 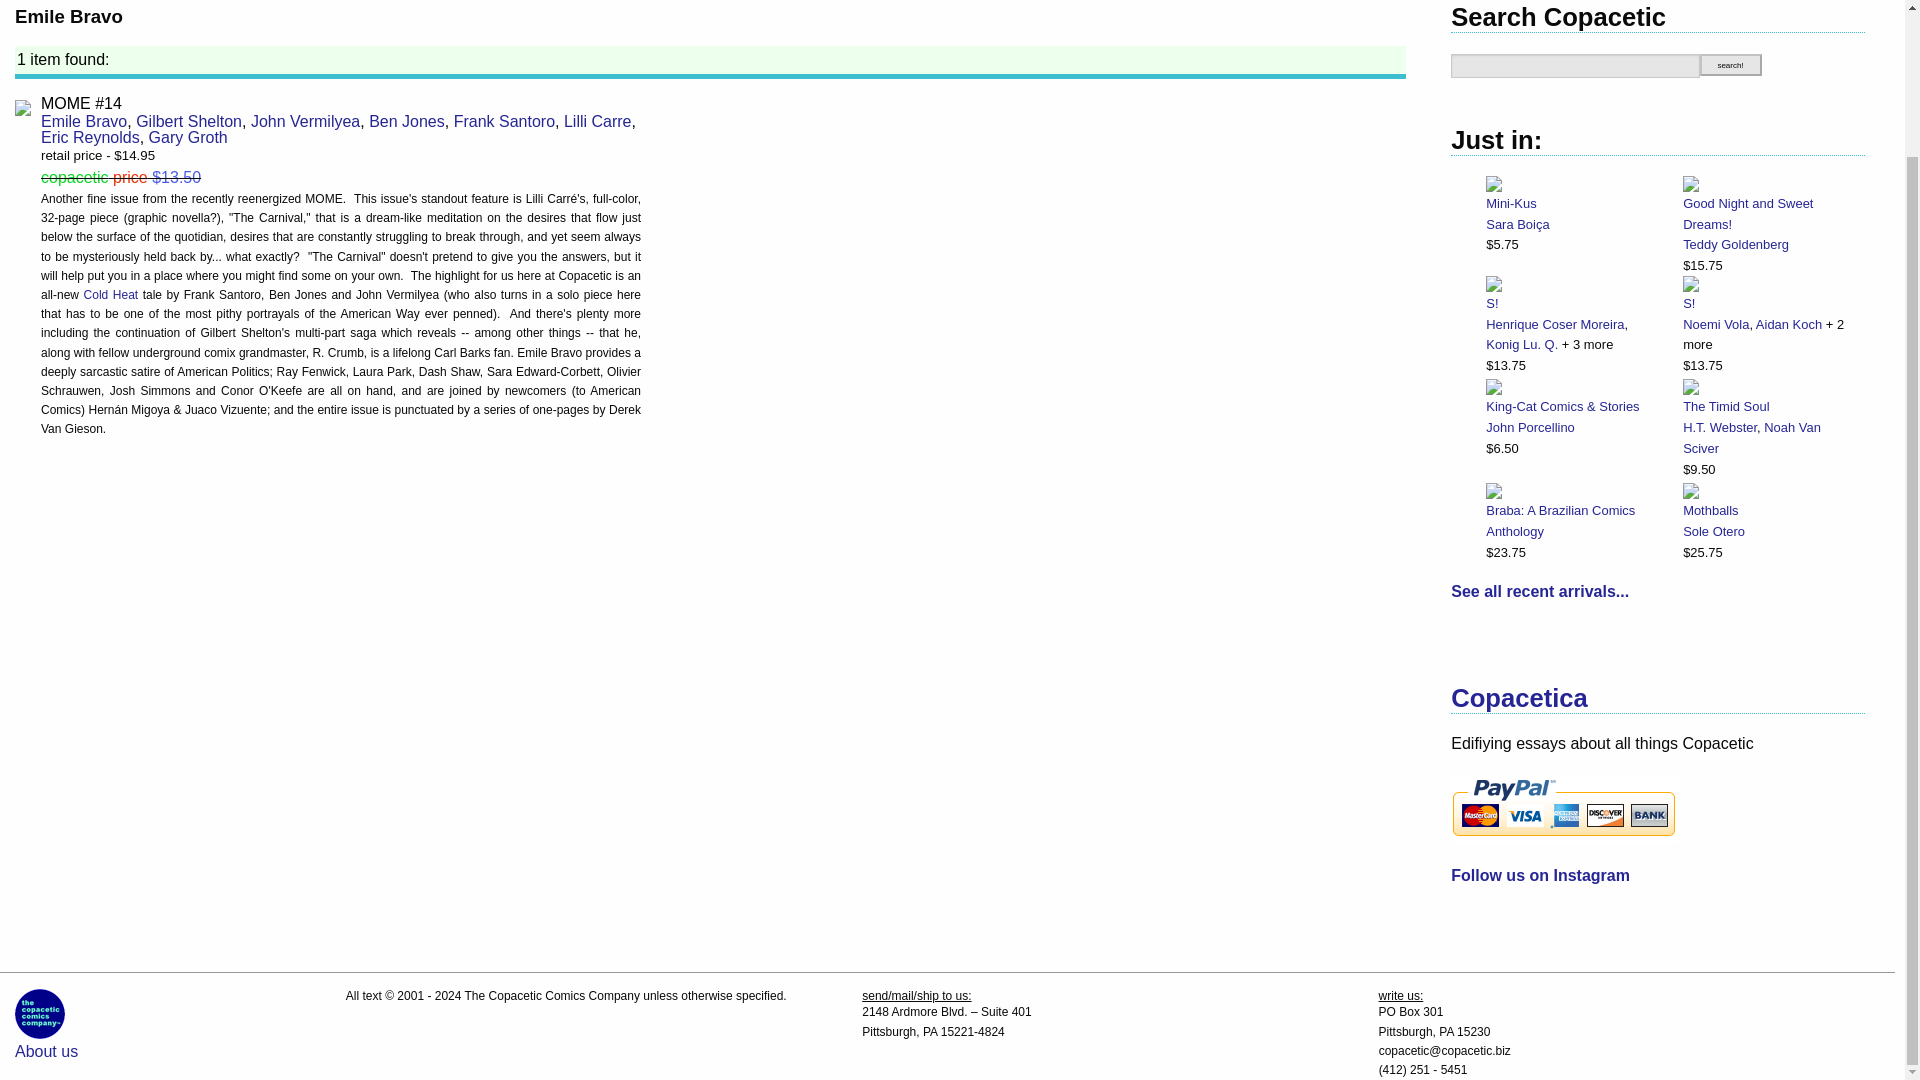 What do you see at coordinates (1570, 522) in the screenshot?
I see `Braba: A Brazilian Comics Anthology` at bounding box center [1570, 522].